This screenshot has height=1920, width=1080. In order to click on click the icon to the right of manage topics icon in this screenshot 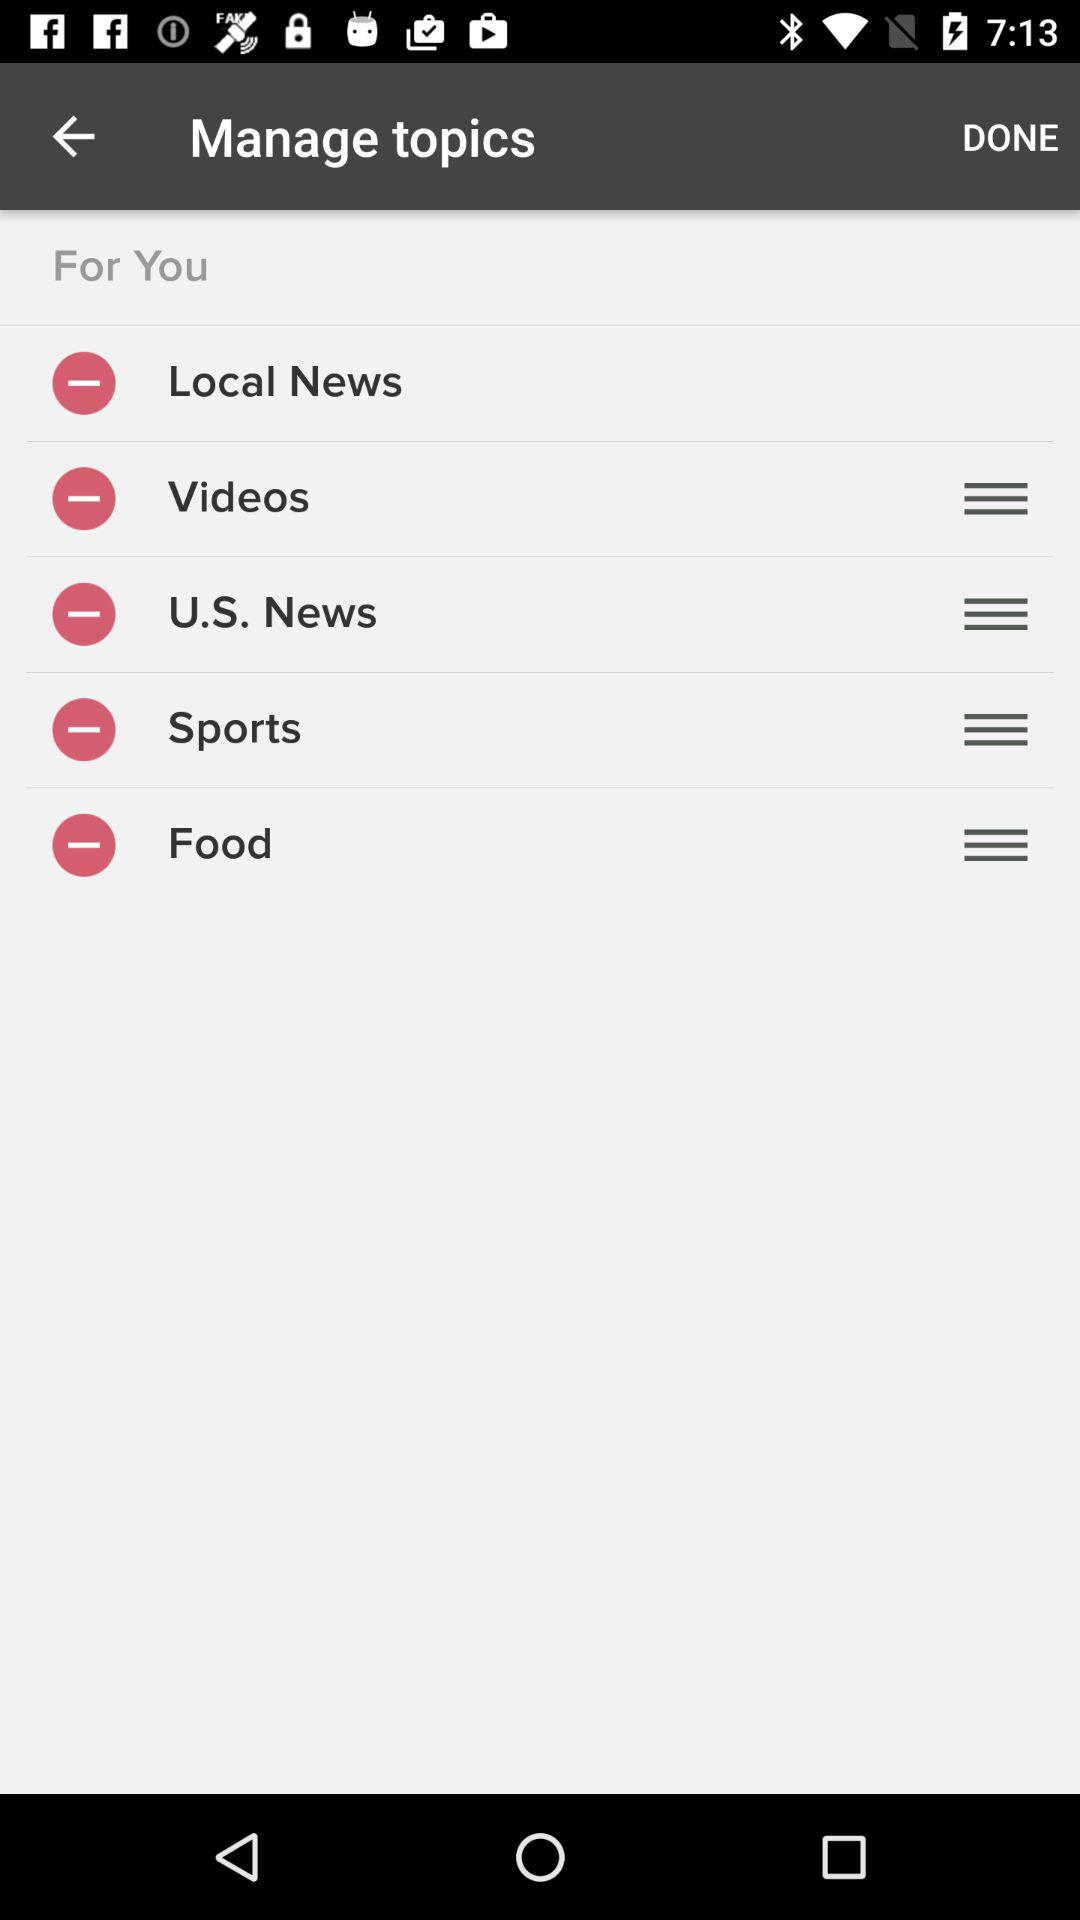, I will do `click(1010, 136)`.